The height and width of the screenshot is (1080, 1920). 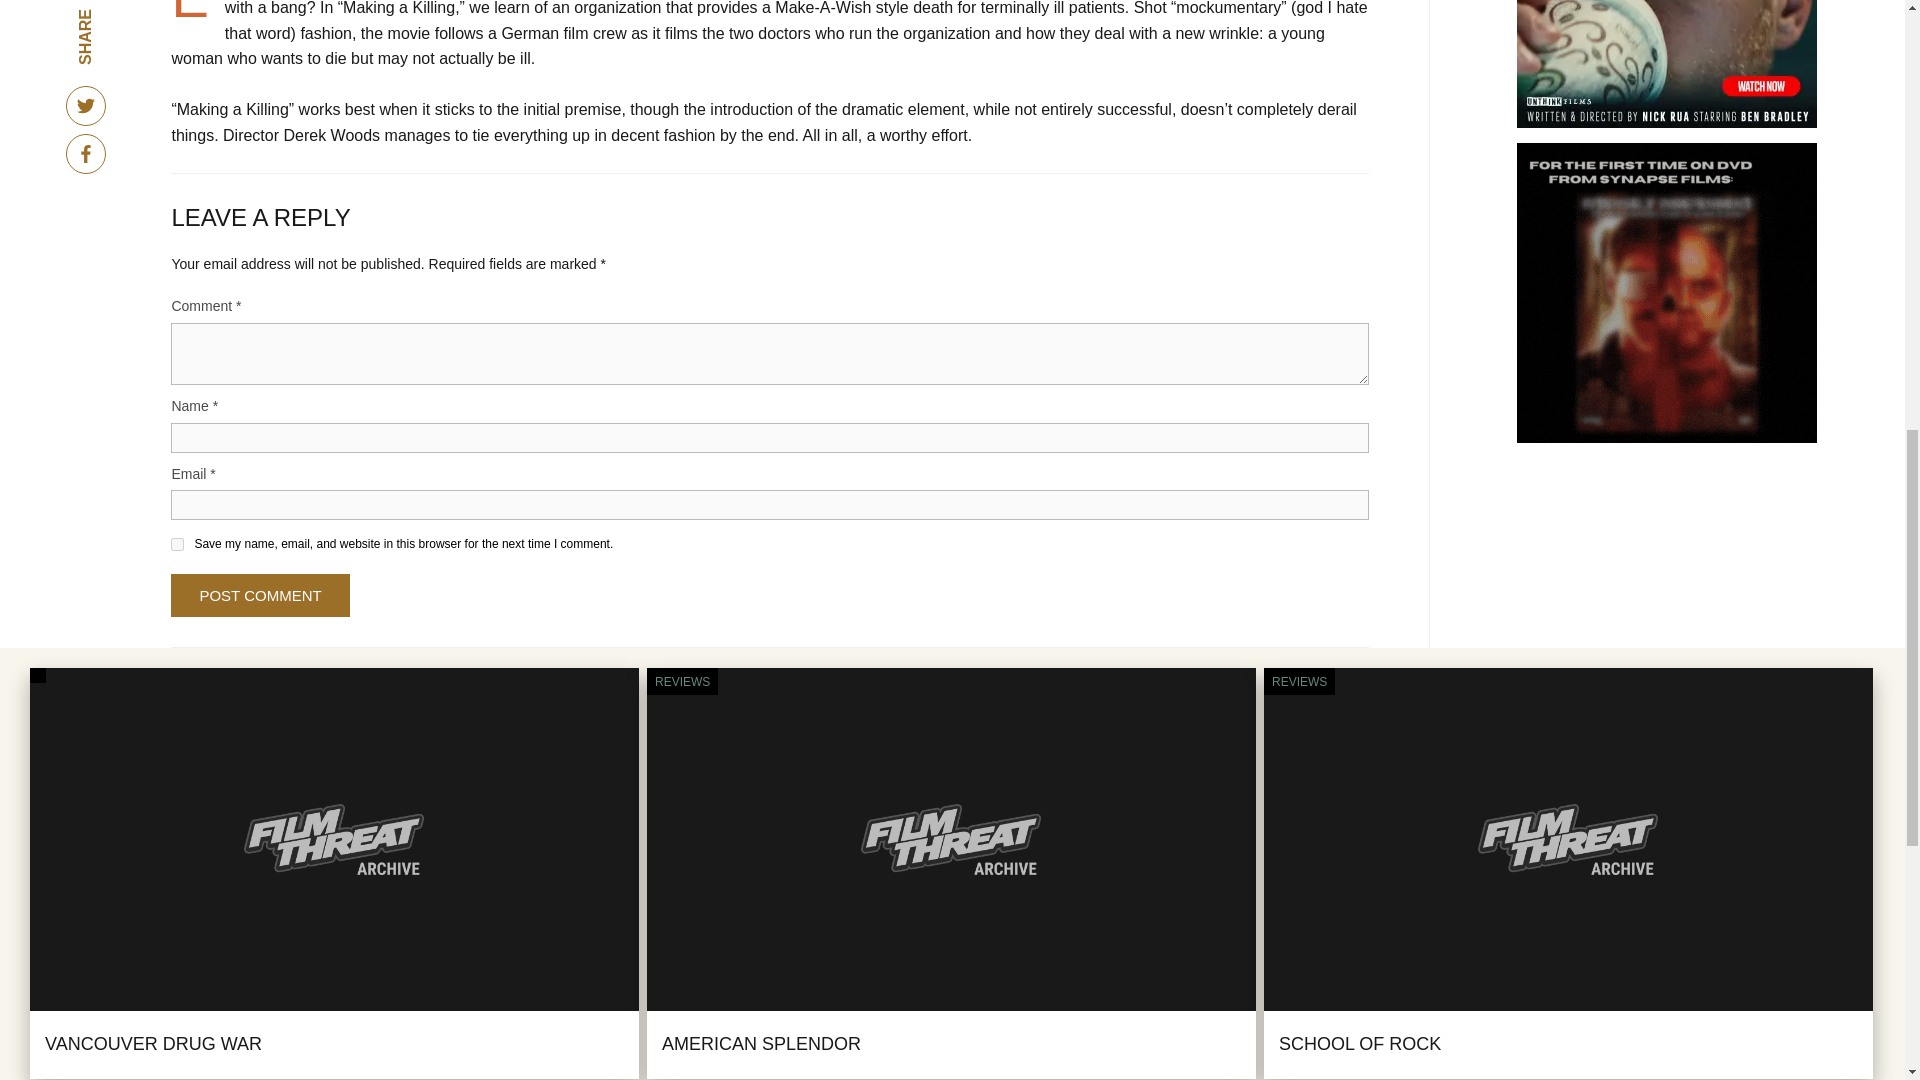 I want to click on VANCOUVER DRUG WAR, so click(x=152, y=1044).